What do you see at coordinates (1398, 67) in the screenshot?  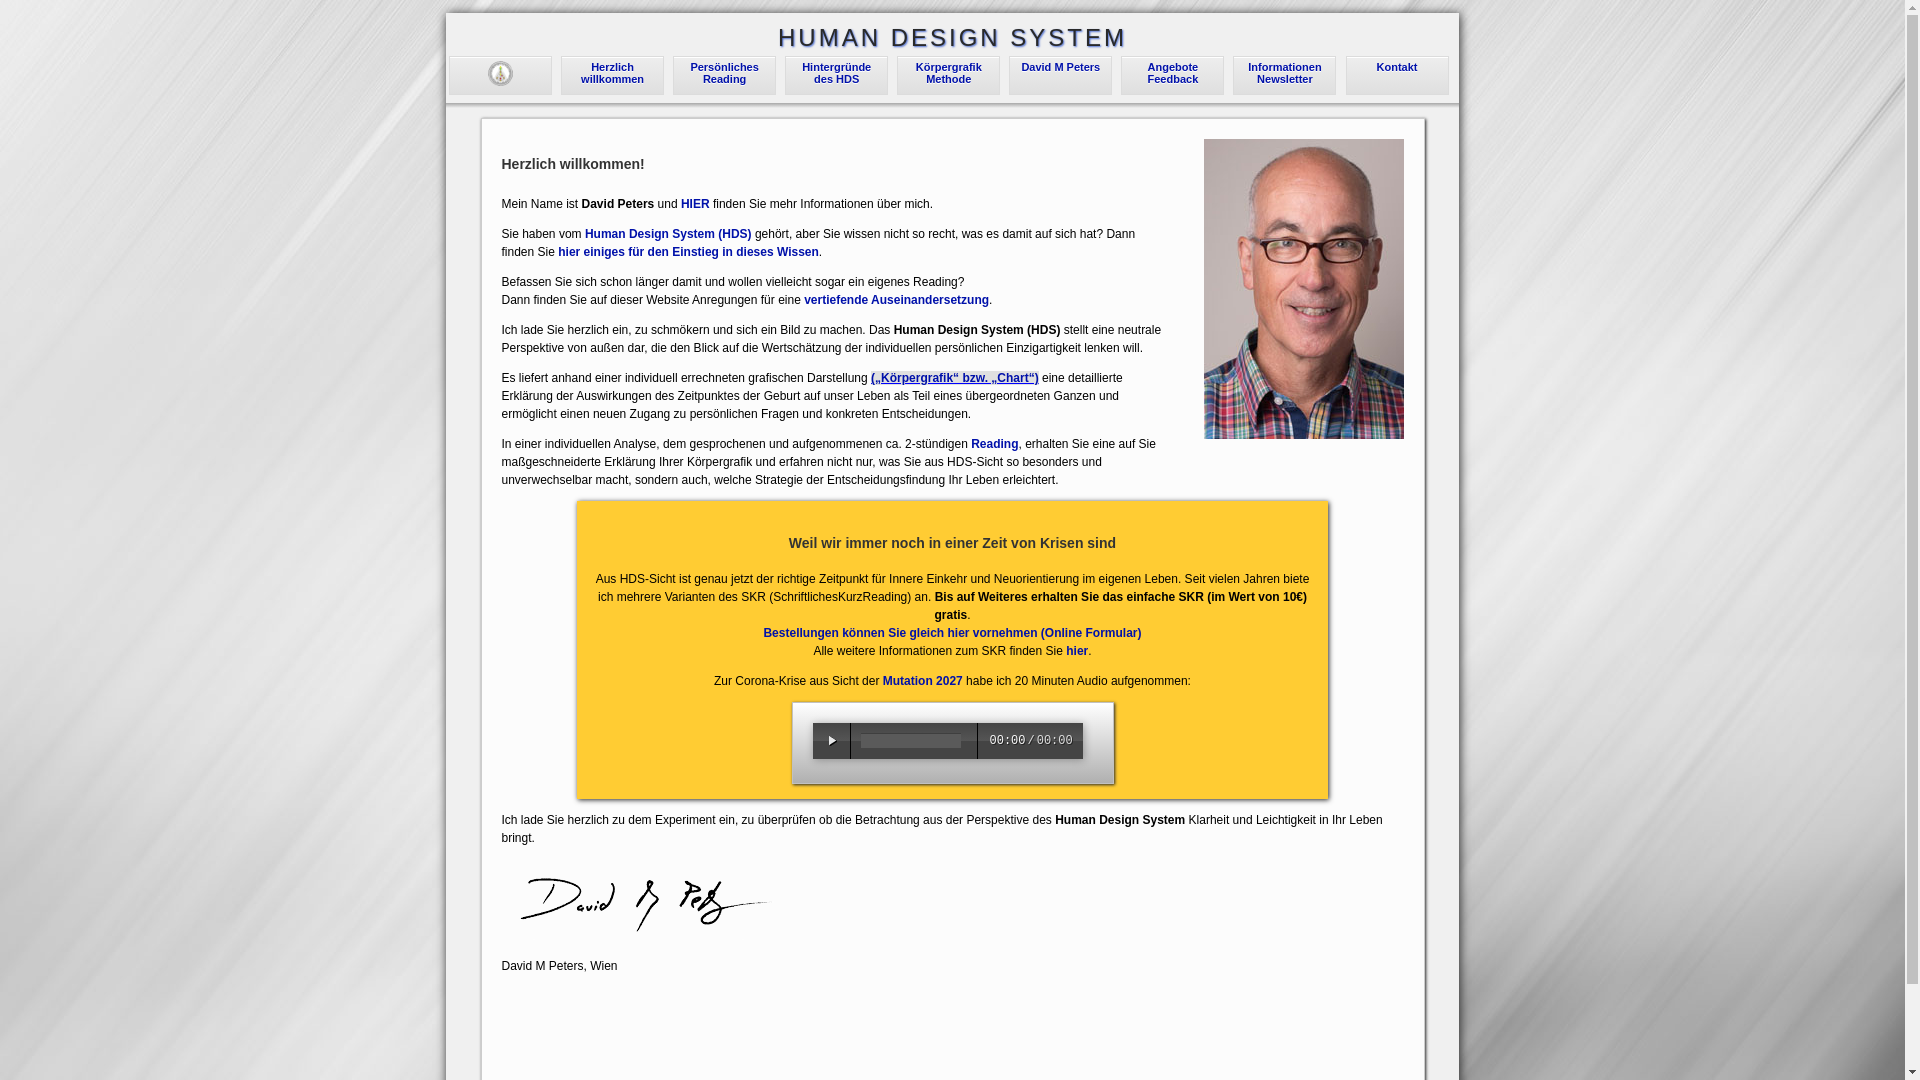 I see `Kontakt` at bounding box center [1398, 67].